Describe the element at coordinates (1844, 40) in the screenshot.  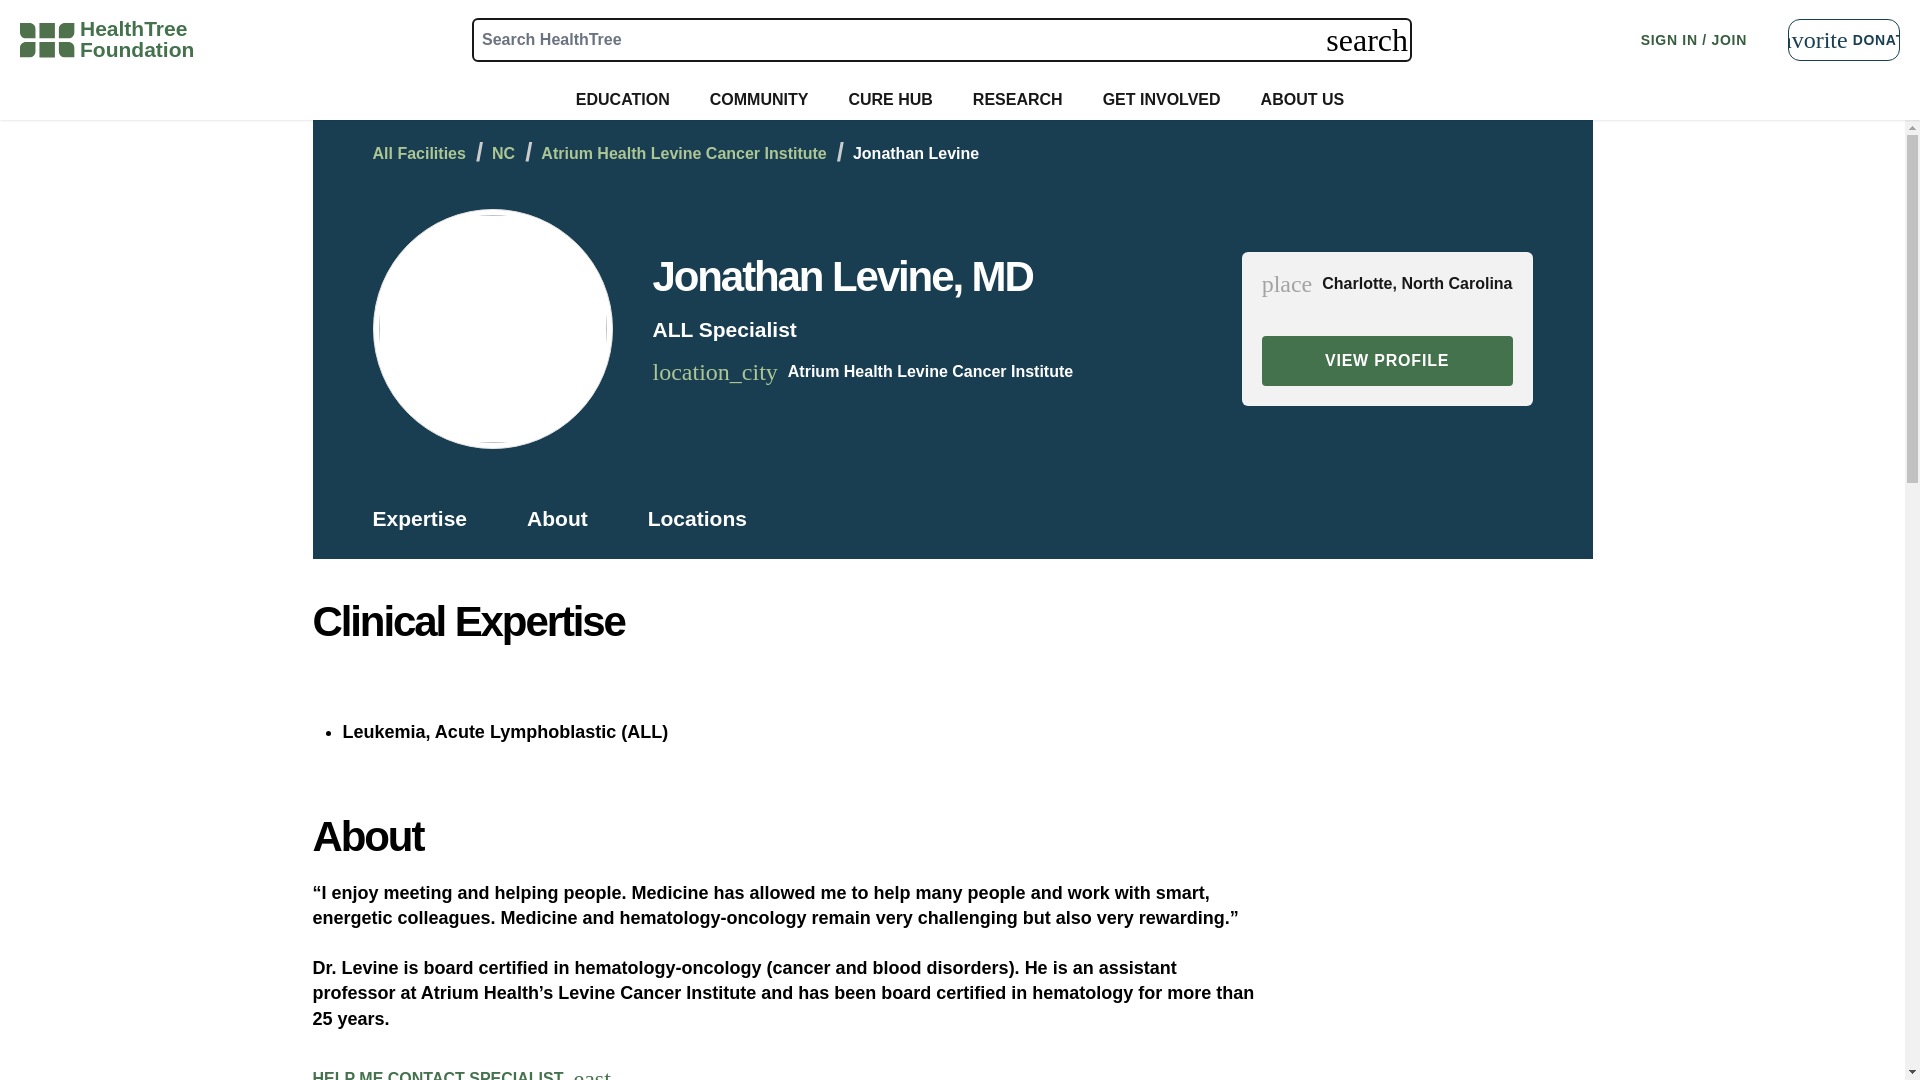
I see `Locations` at that location.